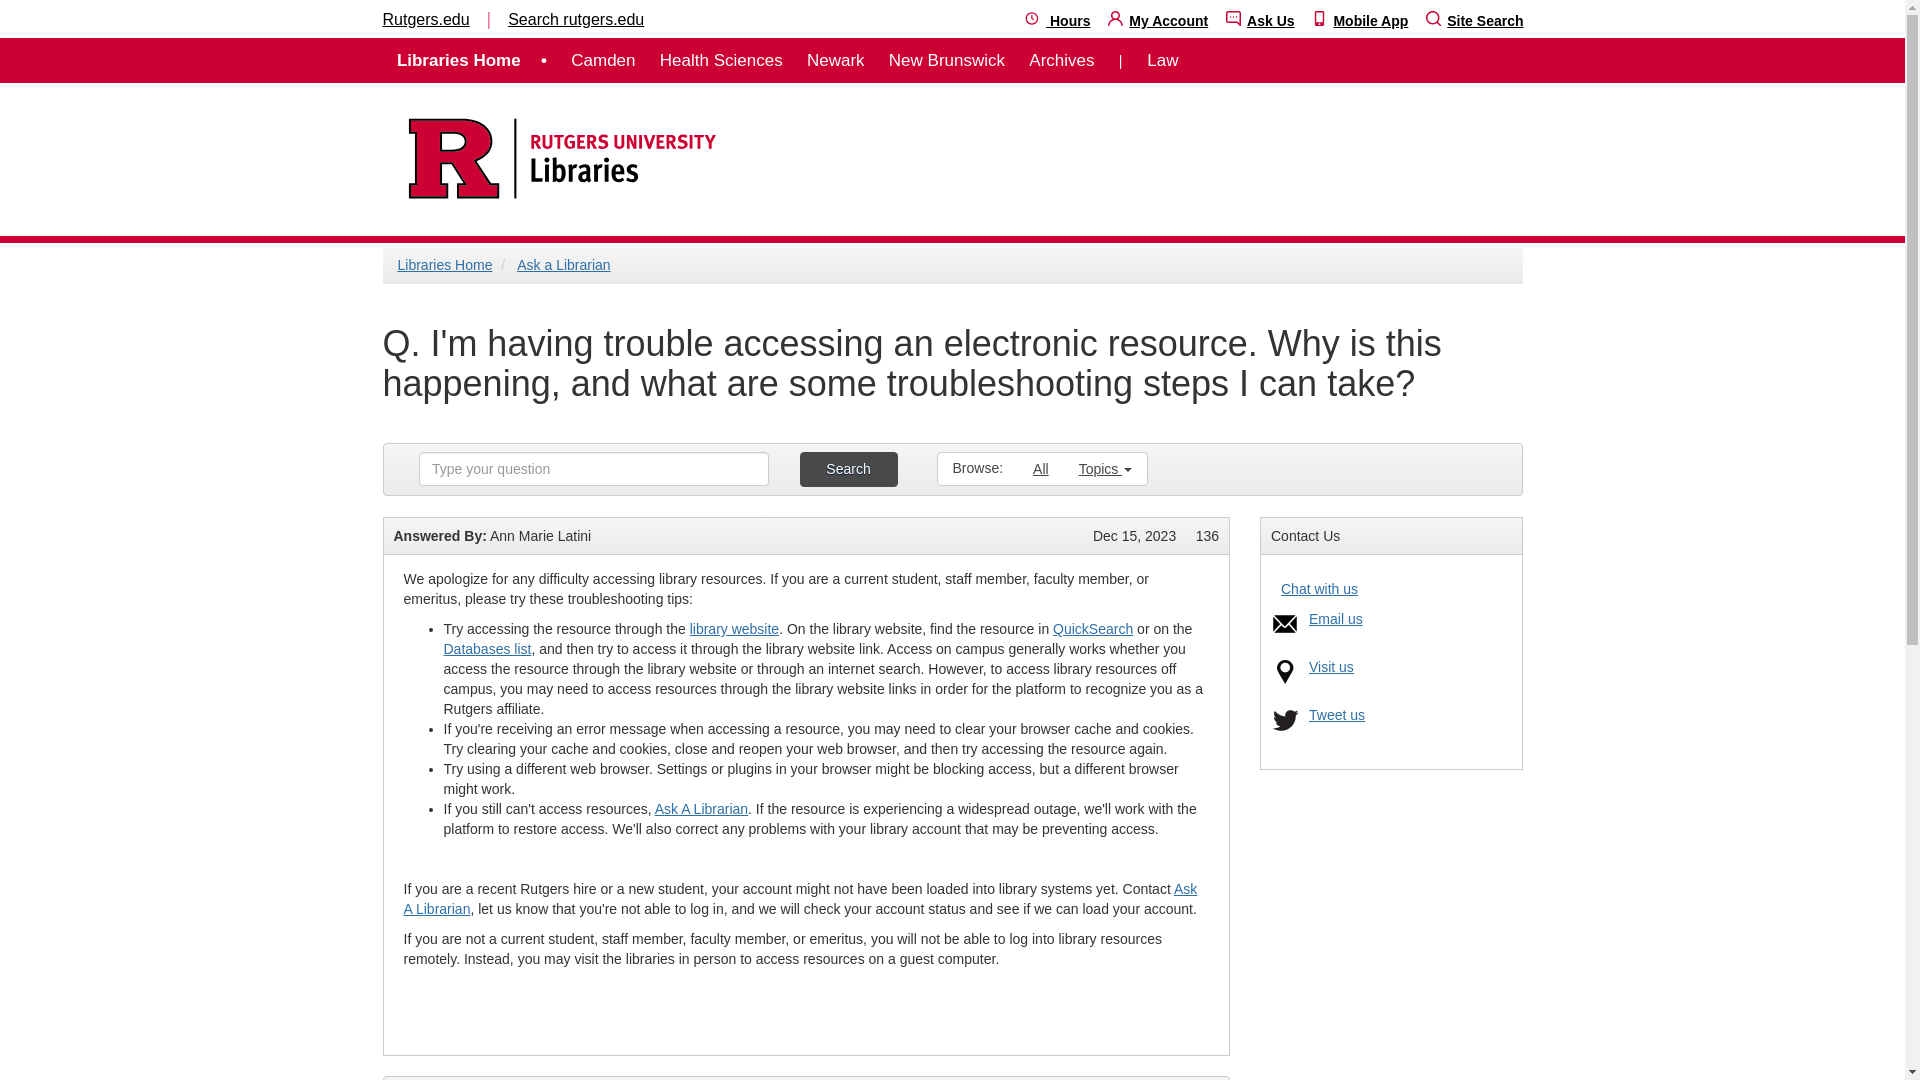  Describe the element at coordinates (602, 60) in the screenshot. I see `Camden` at that location.